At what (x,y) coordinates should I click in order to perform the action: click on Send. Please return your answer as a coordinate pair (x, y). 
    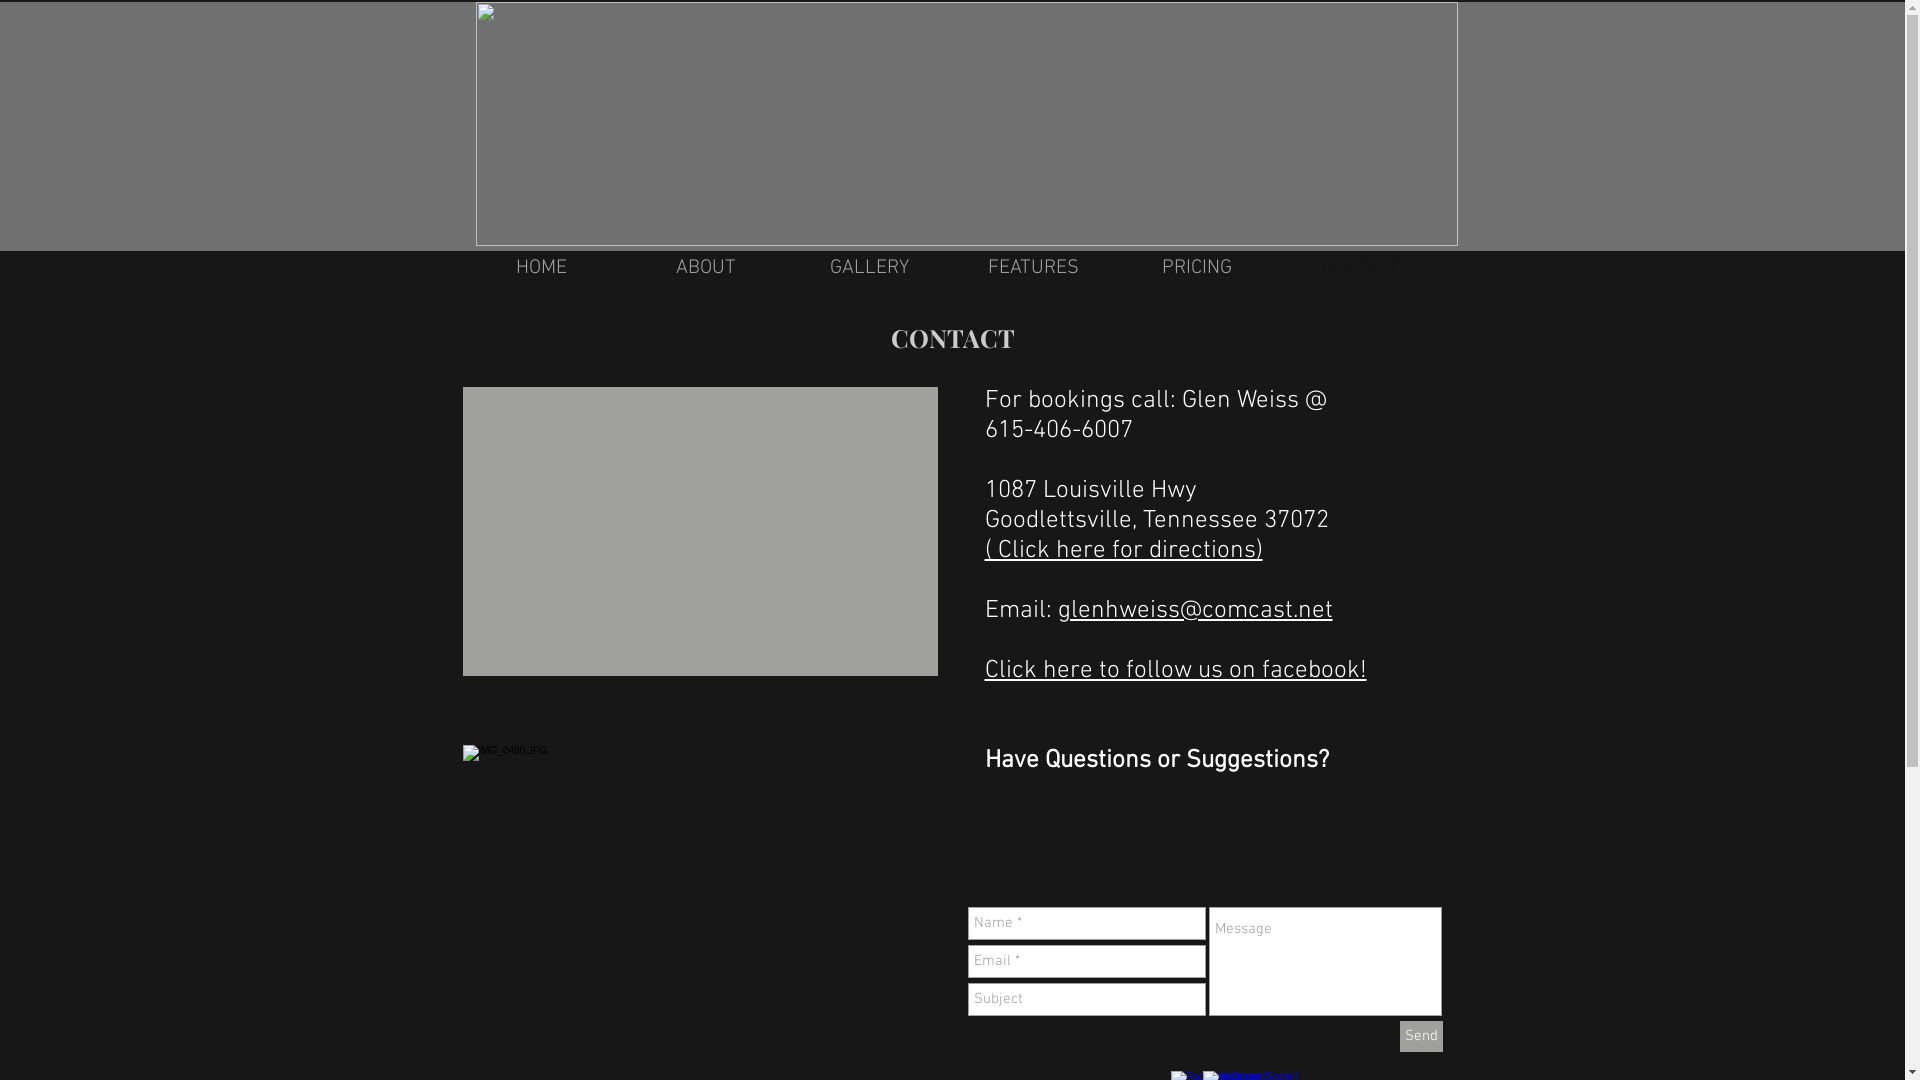
    Looking at the image, I should click on (1422, 1036).